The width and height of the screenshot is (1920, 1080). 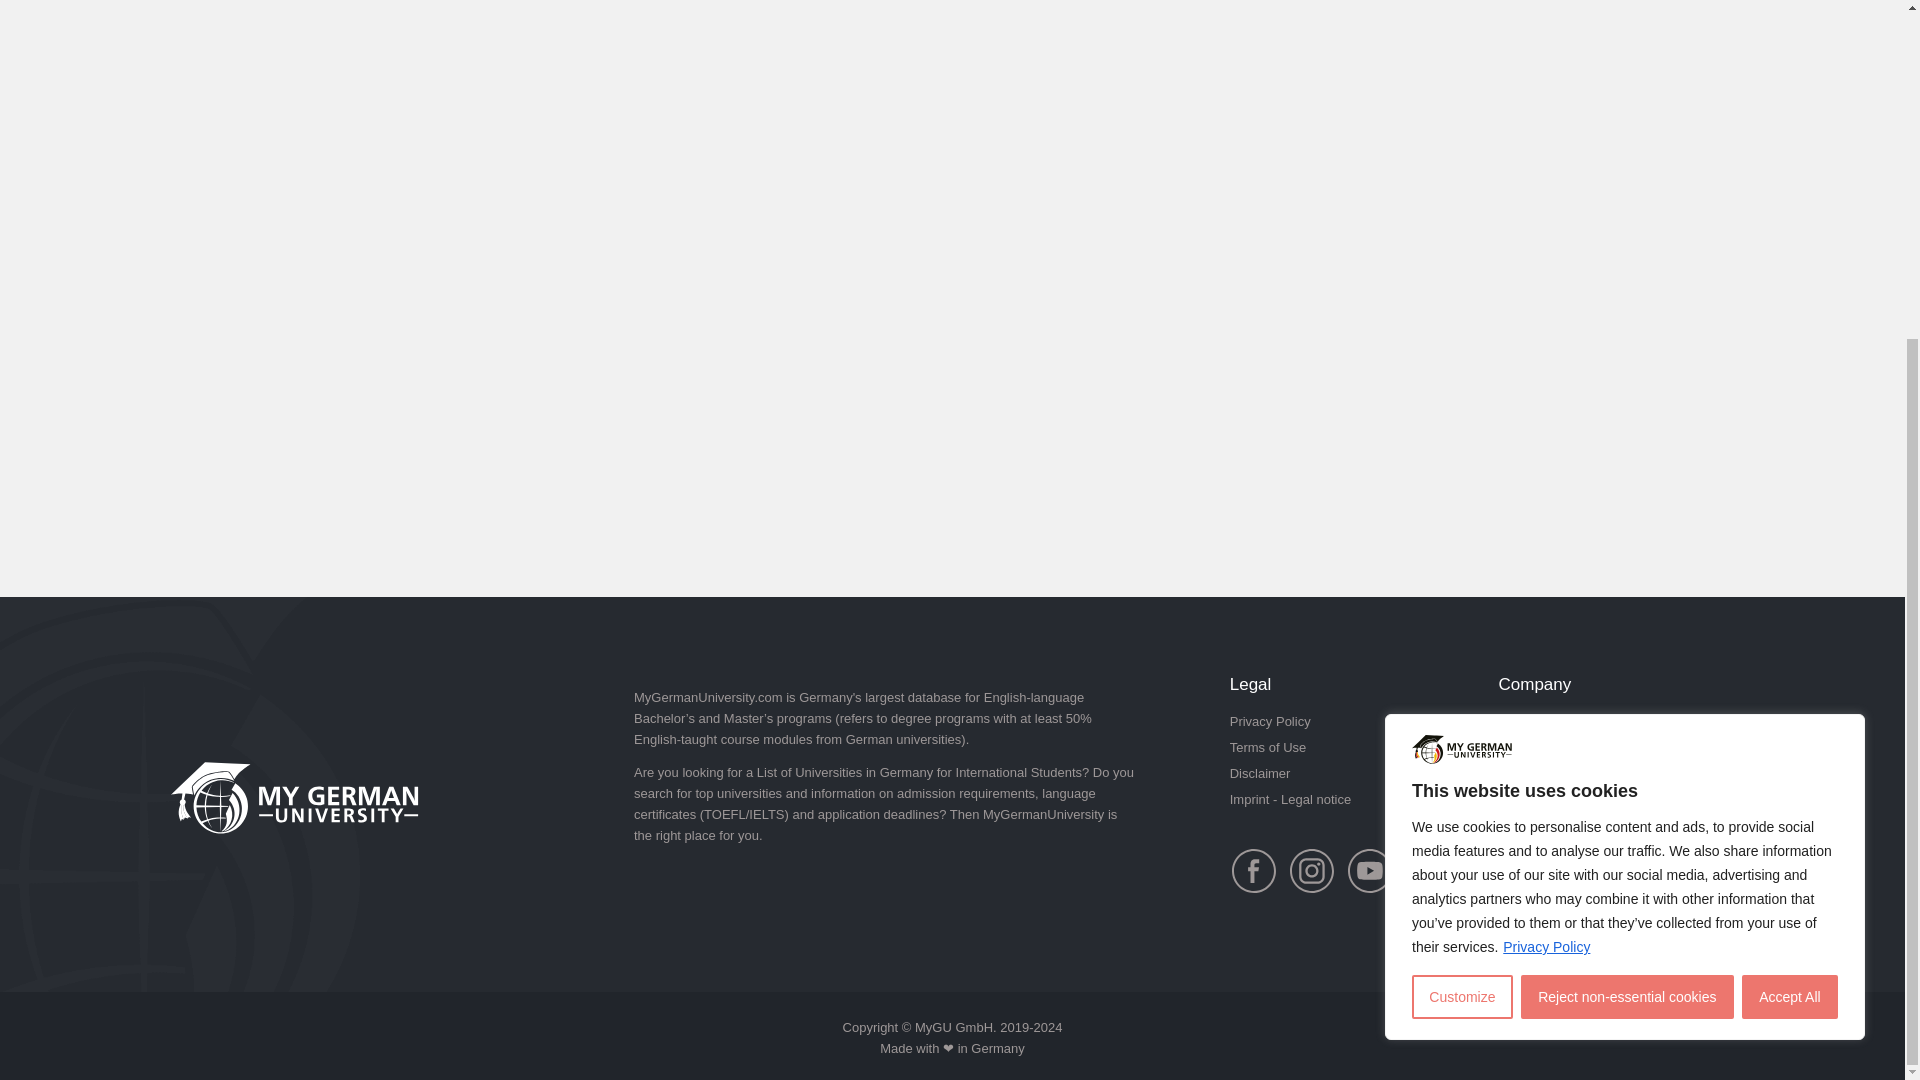 What do you see at coordinates (1789, 514) in the screenshot?
I see `Accept All` at bounding box center [1789, 514].